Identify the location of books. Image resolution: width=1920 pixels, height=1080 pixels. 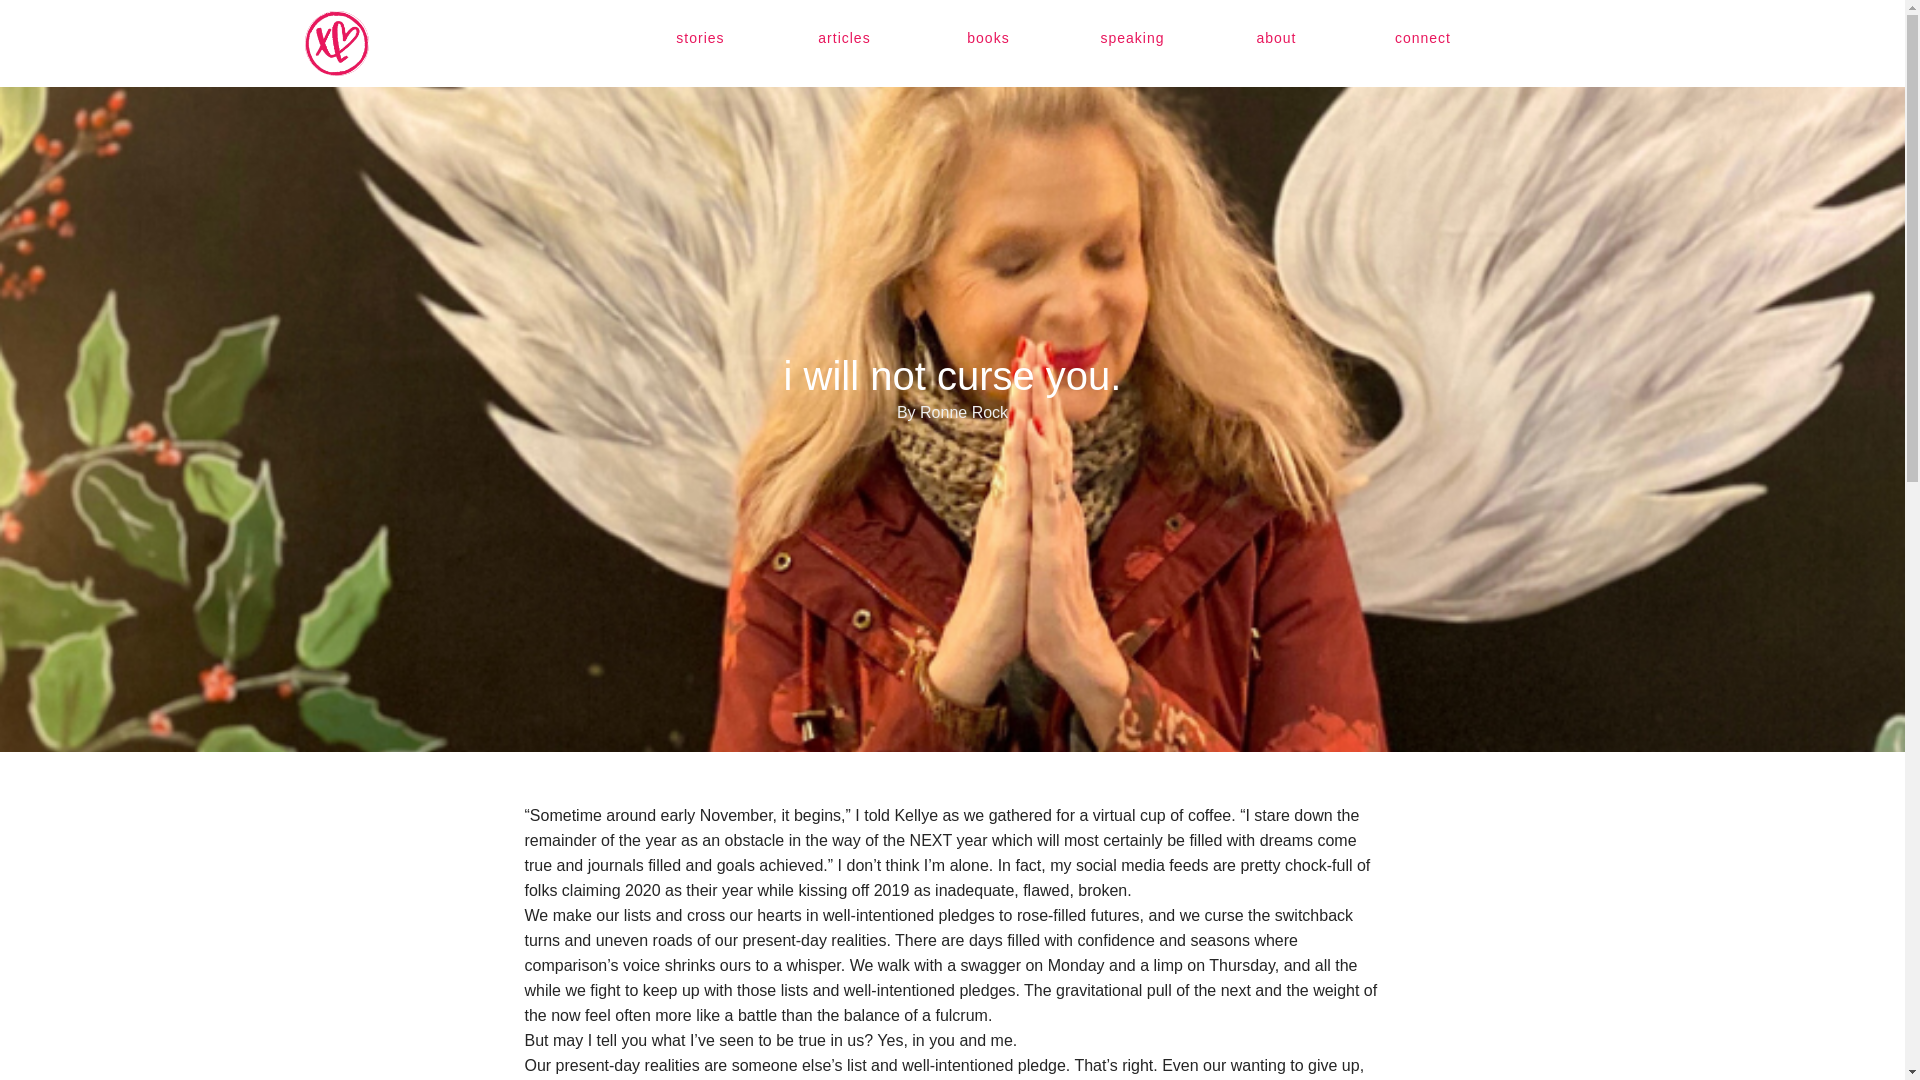
(988, 38).